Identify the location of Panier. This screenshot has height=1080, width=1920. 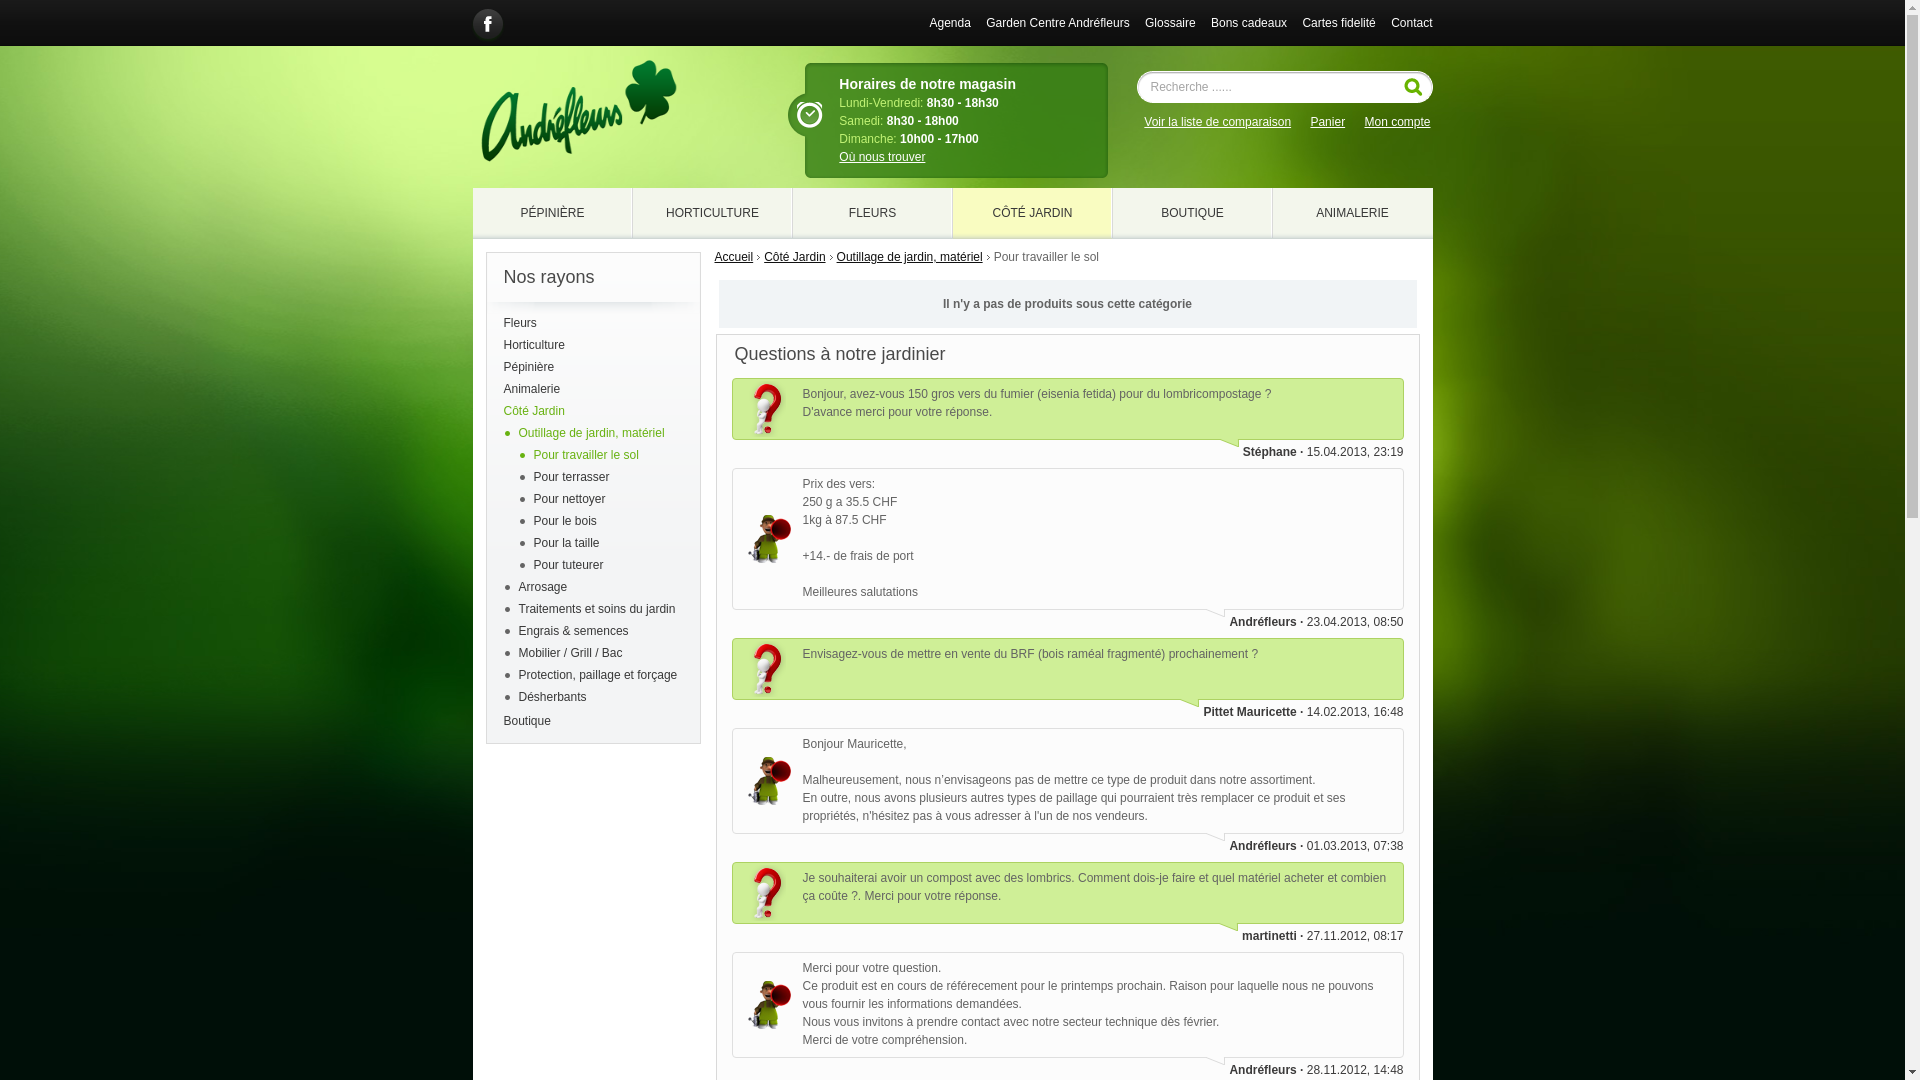
(1328, 122).